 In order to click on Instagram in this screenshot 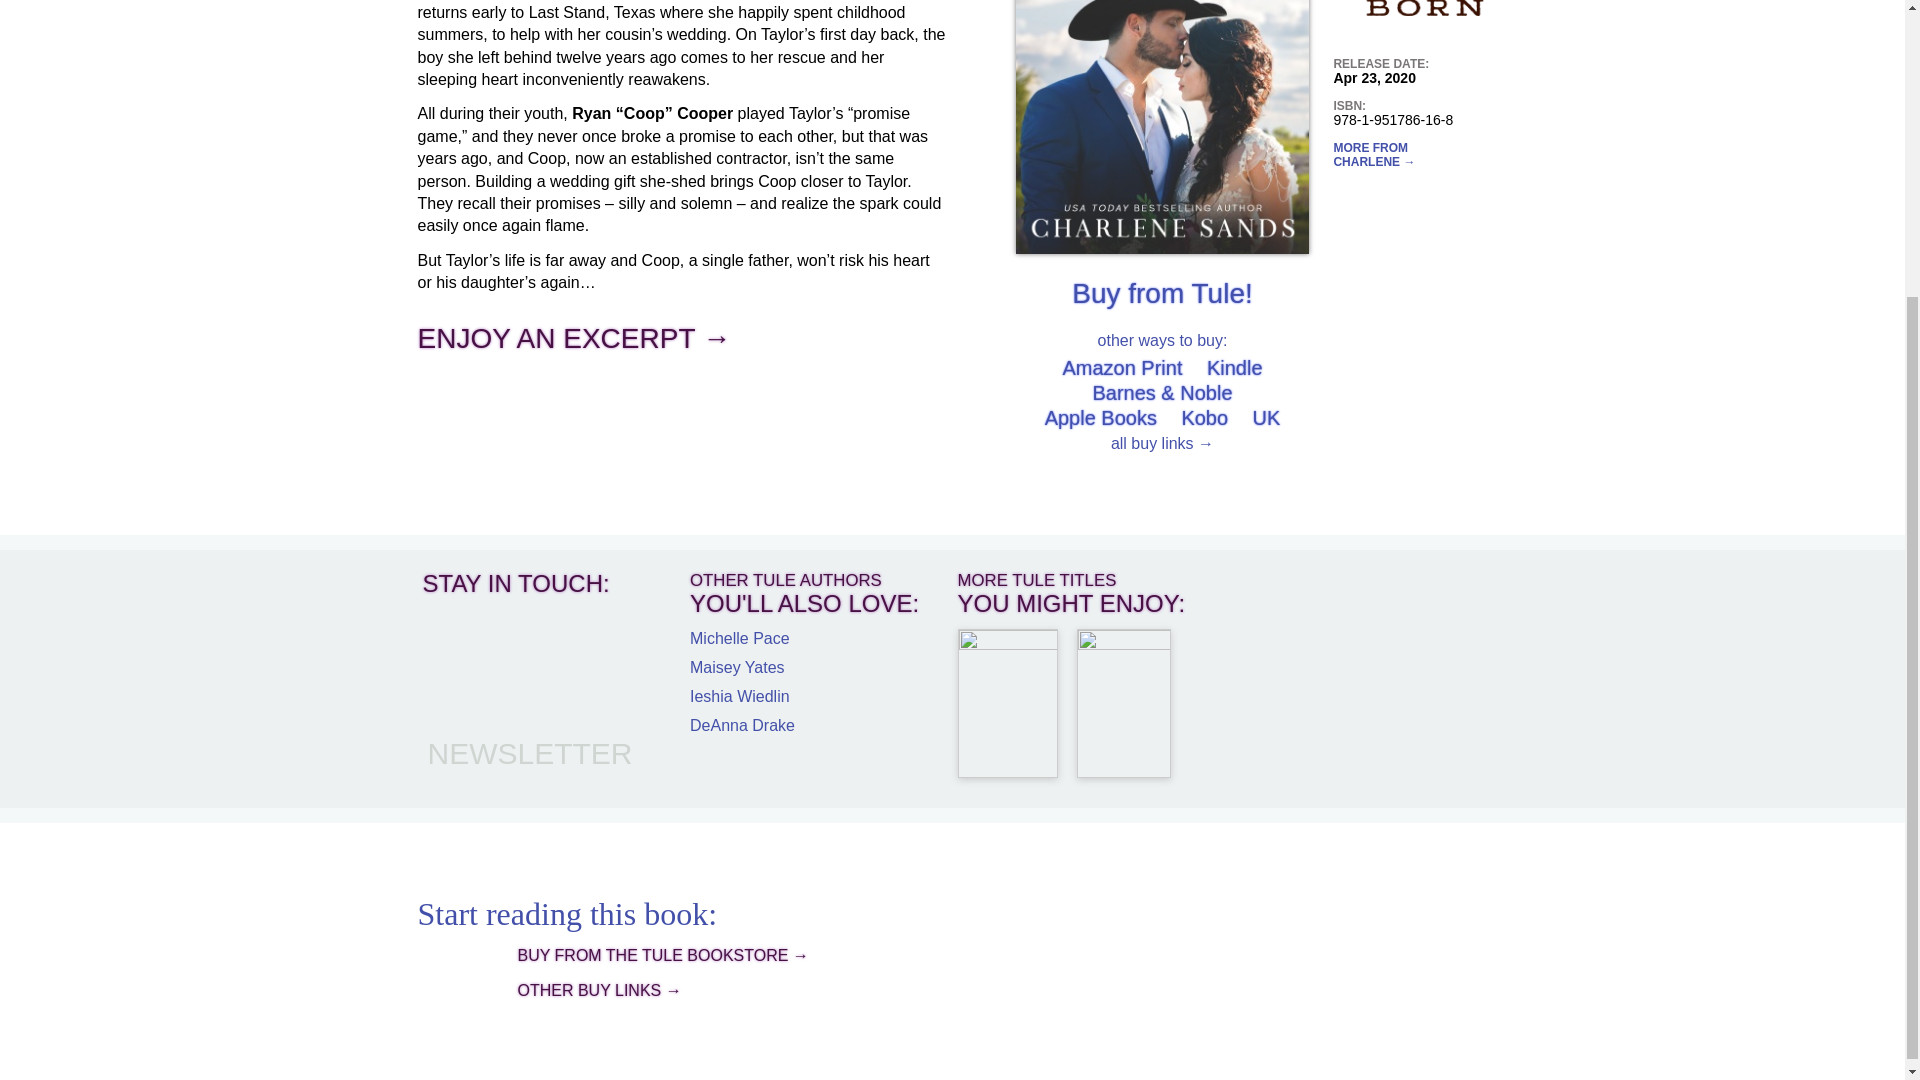, I will do `click(453, 702)`.